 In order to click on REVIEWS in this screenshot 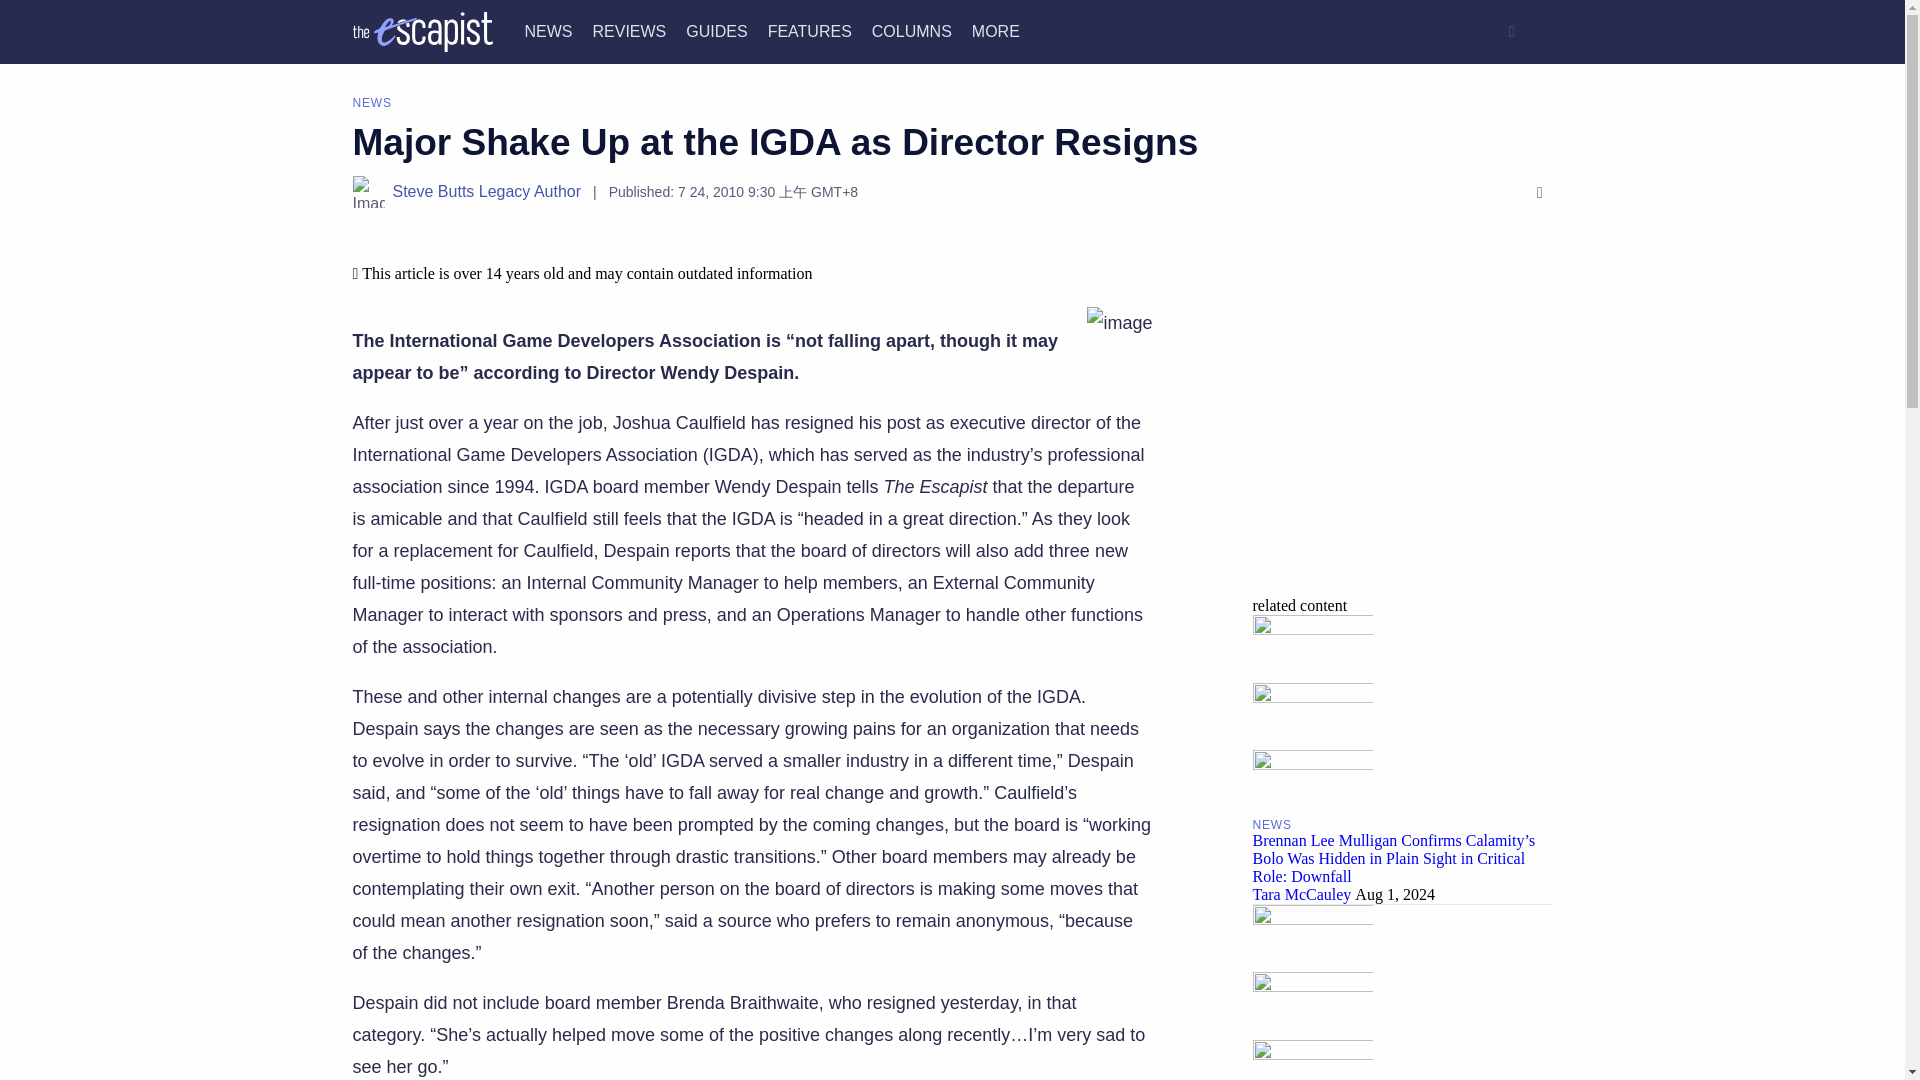, I will do `click(628, 30)`.